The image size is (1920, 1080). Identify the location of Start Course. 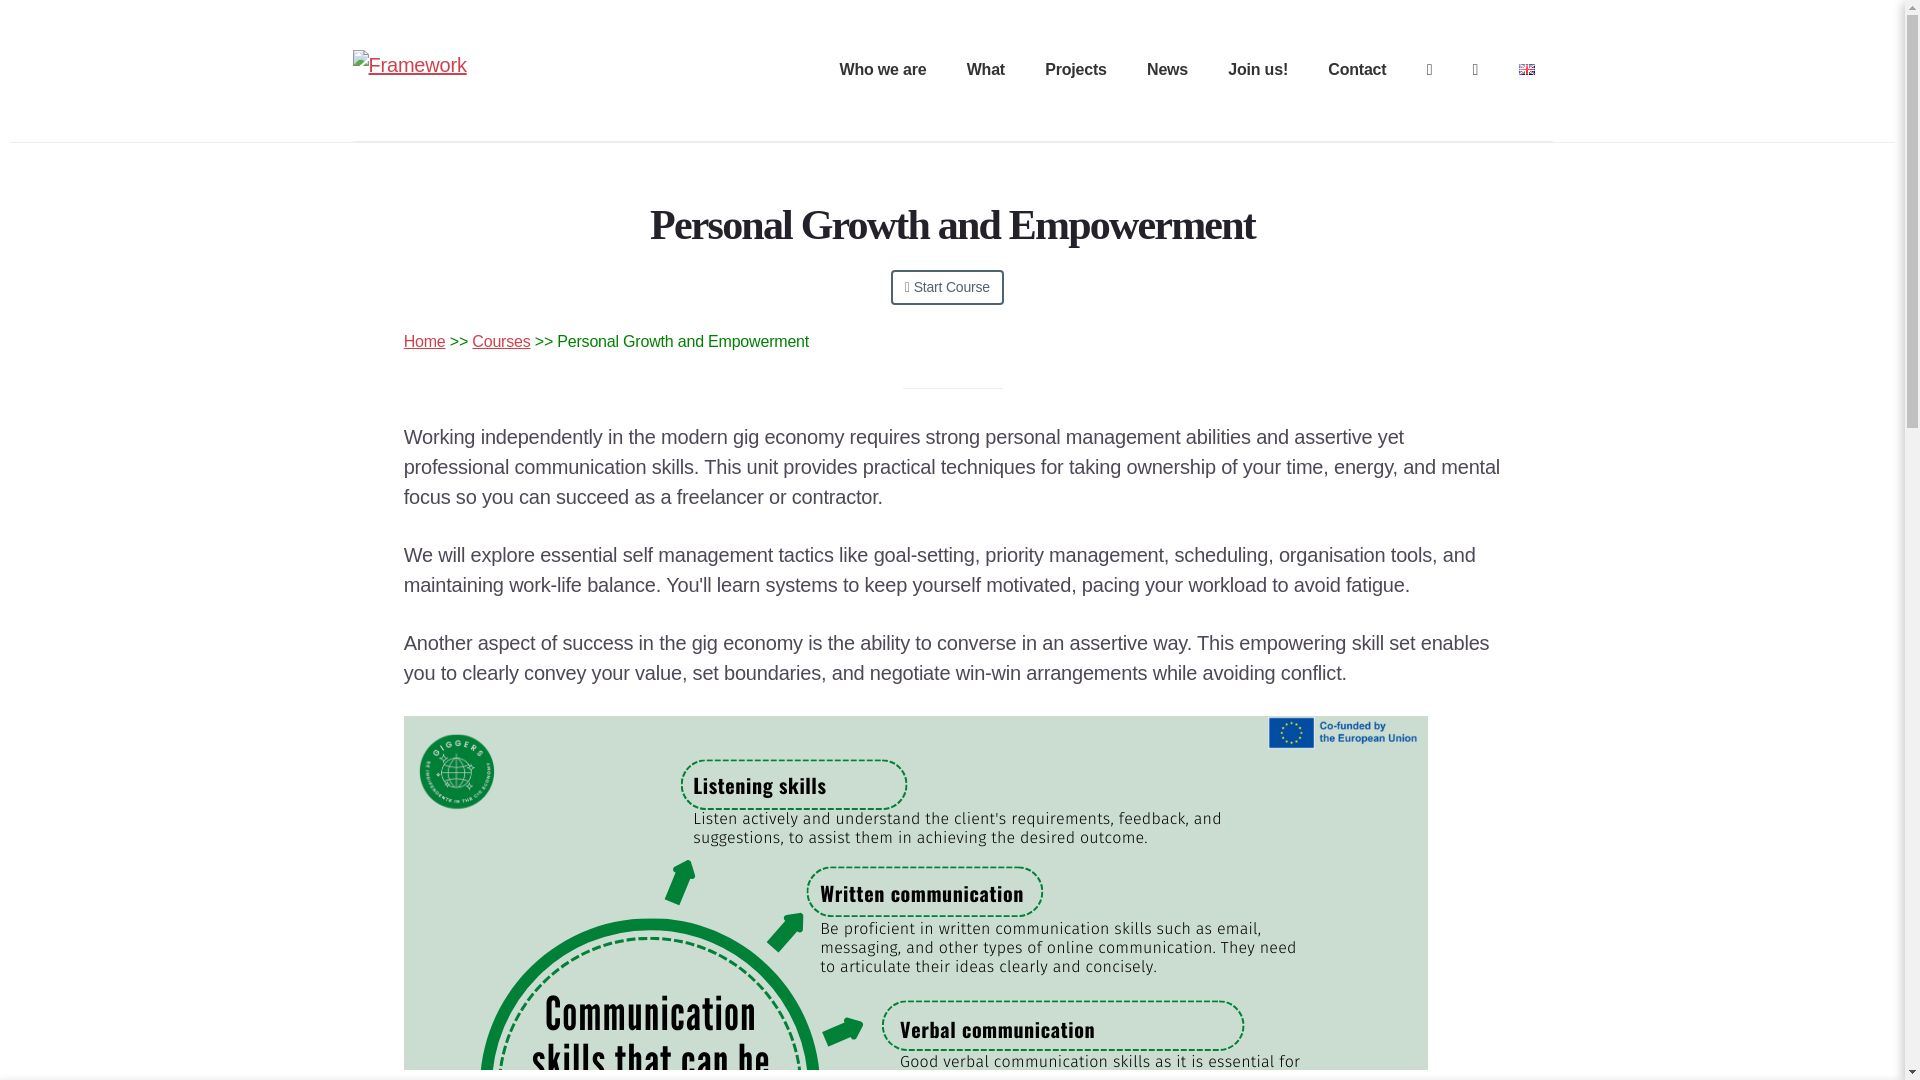
(947, 287).